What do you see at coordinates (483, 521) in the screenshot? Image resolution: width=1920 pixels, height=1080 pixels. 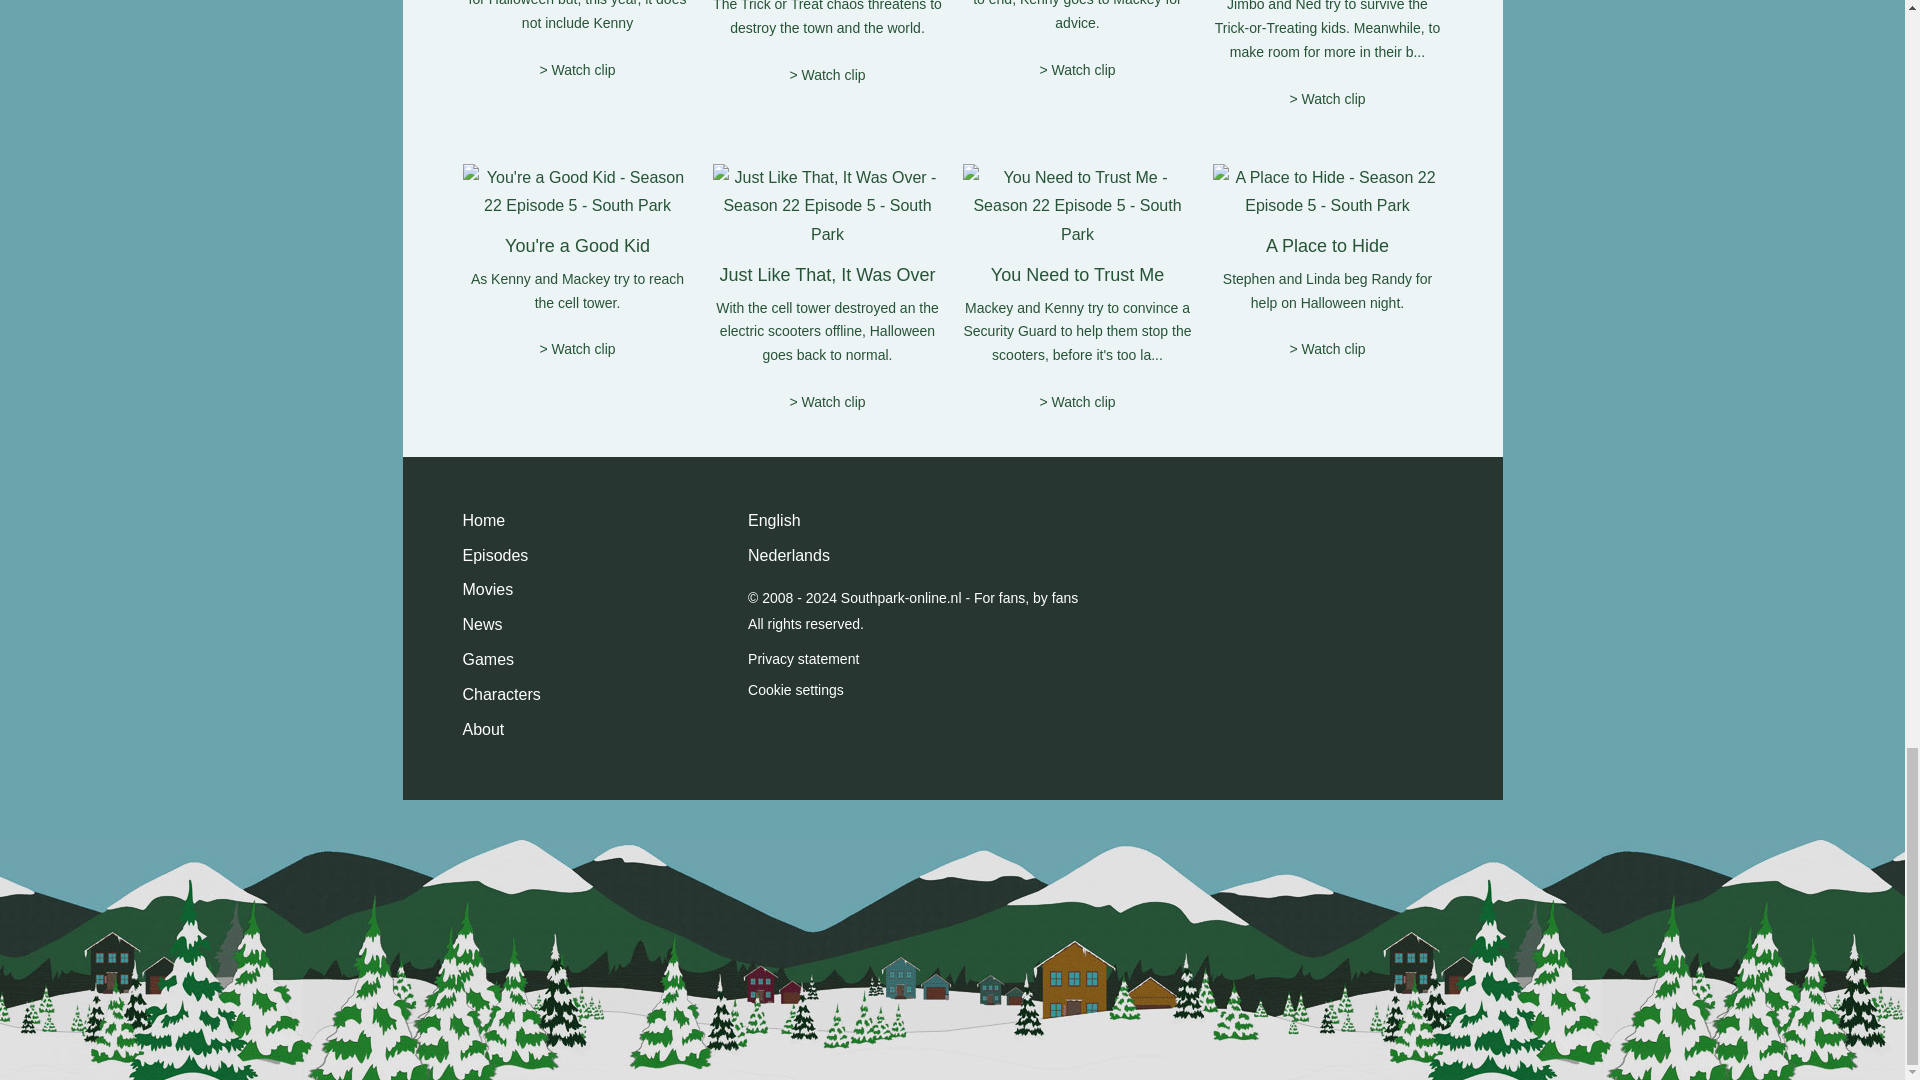 I see `Home` at bounding box center [483, 521].